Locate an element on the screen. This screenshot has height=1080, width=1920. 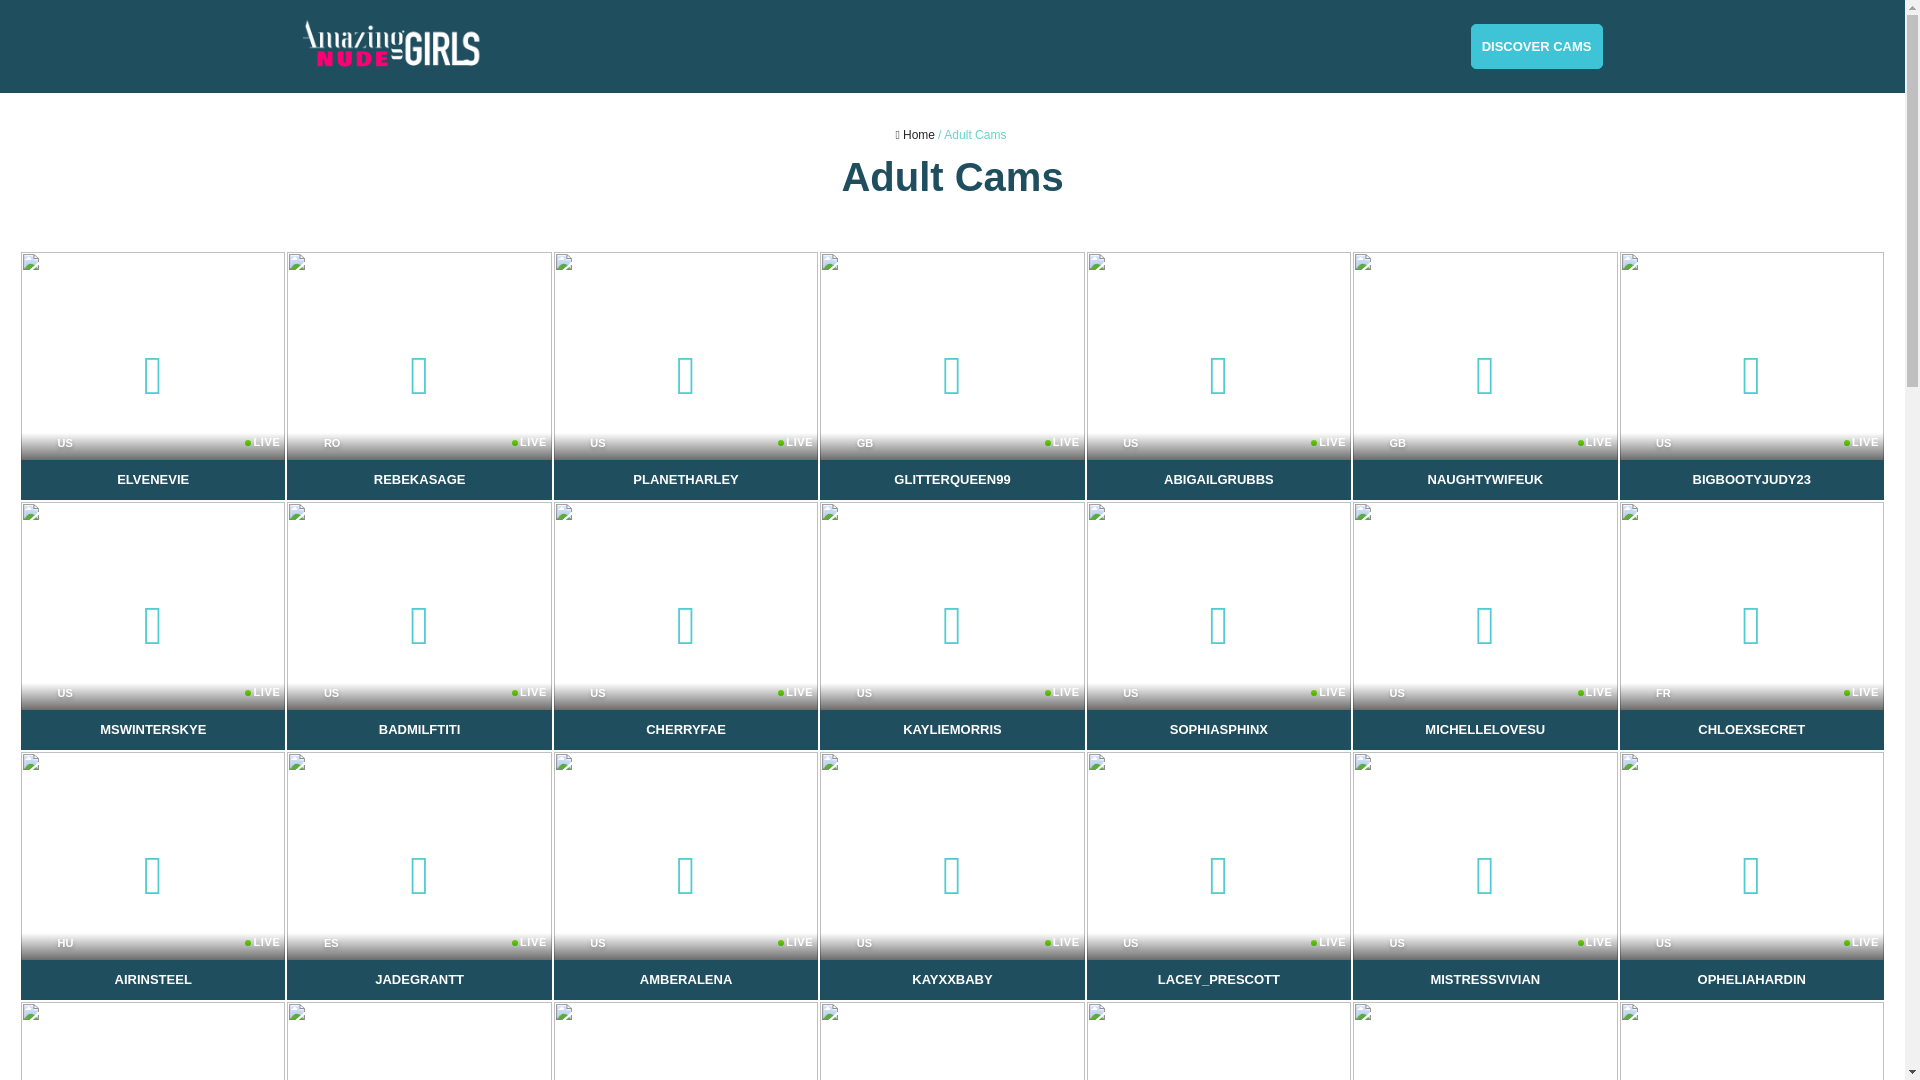
Home is located at coordinates (952, 626).